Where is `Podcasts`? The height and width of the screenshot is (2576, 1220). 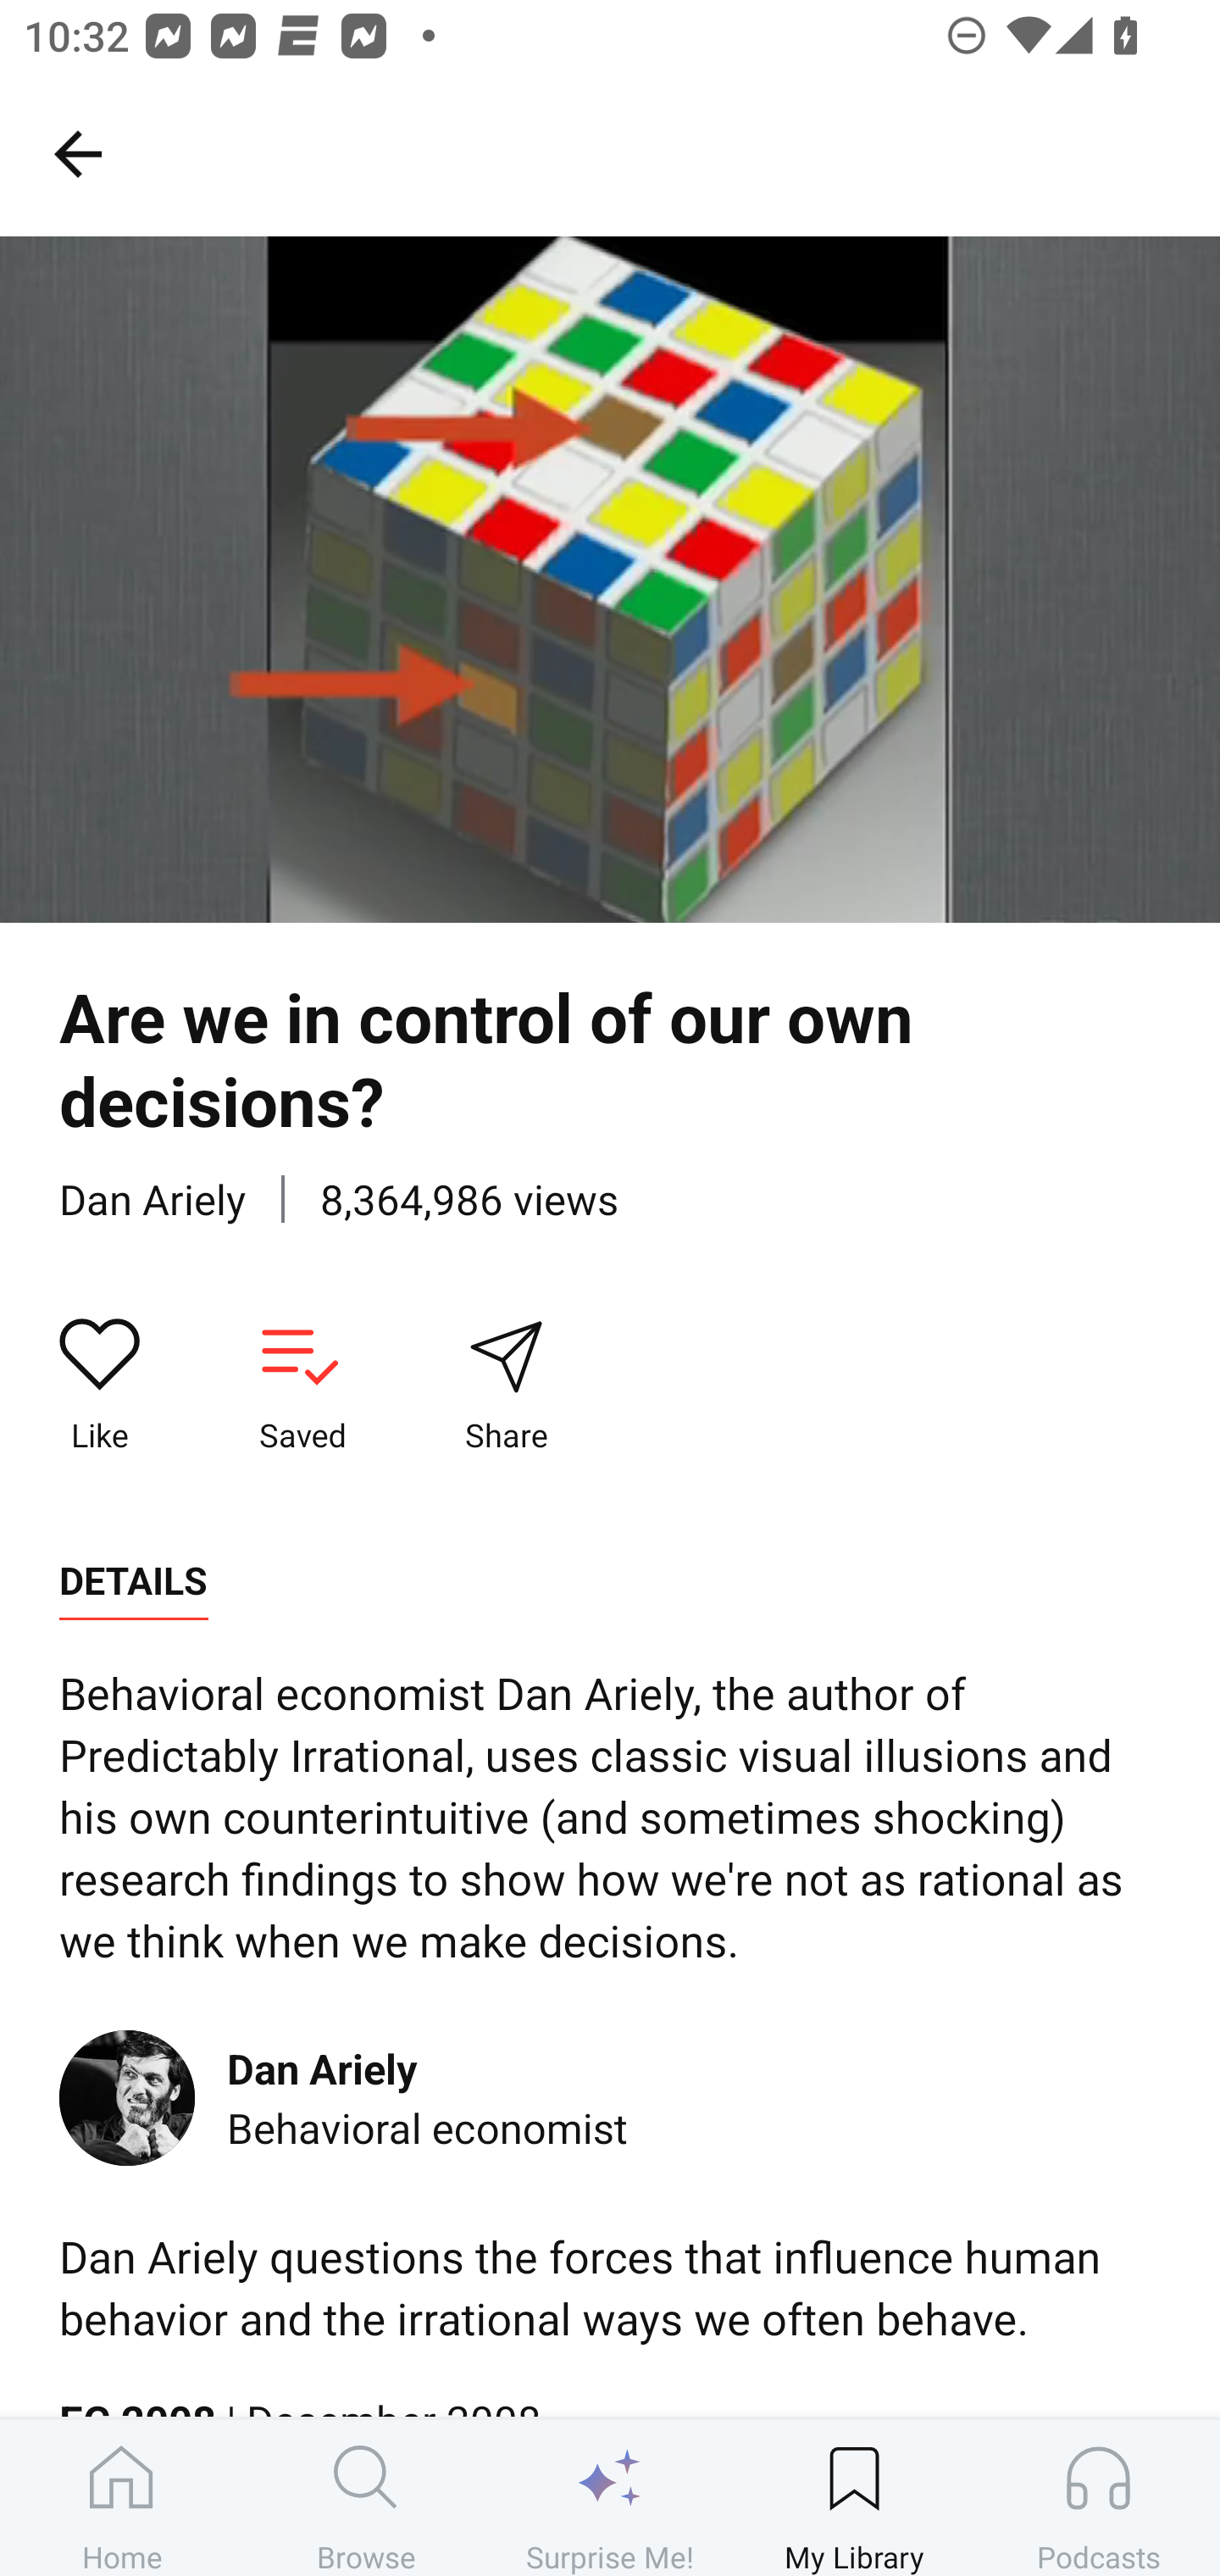 Podcasts is located at coordinates (1098, 2497).